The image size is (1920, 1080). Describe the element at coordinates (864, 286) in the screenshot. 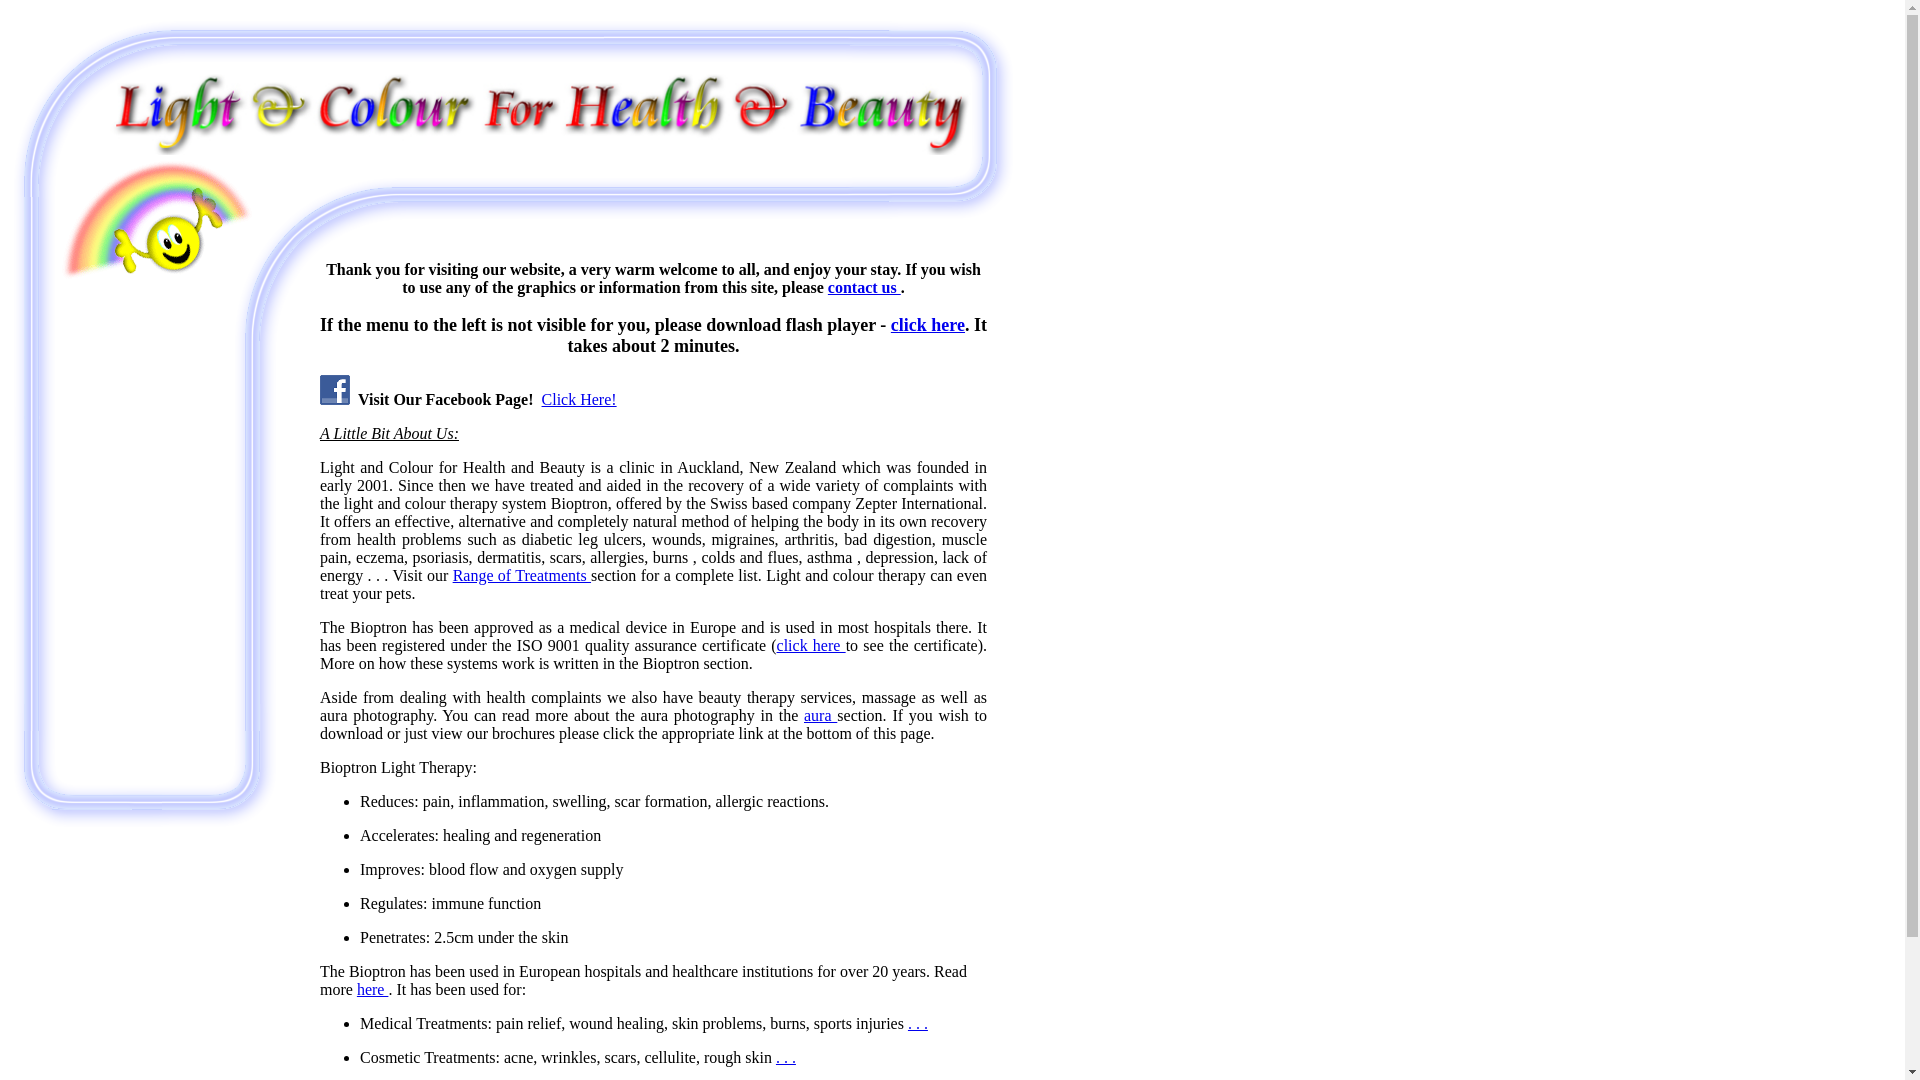

I see `contact us` at that location.